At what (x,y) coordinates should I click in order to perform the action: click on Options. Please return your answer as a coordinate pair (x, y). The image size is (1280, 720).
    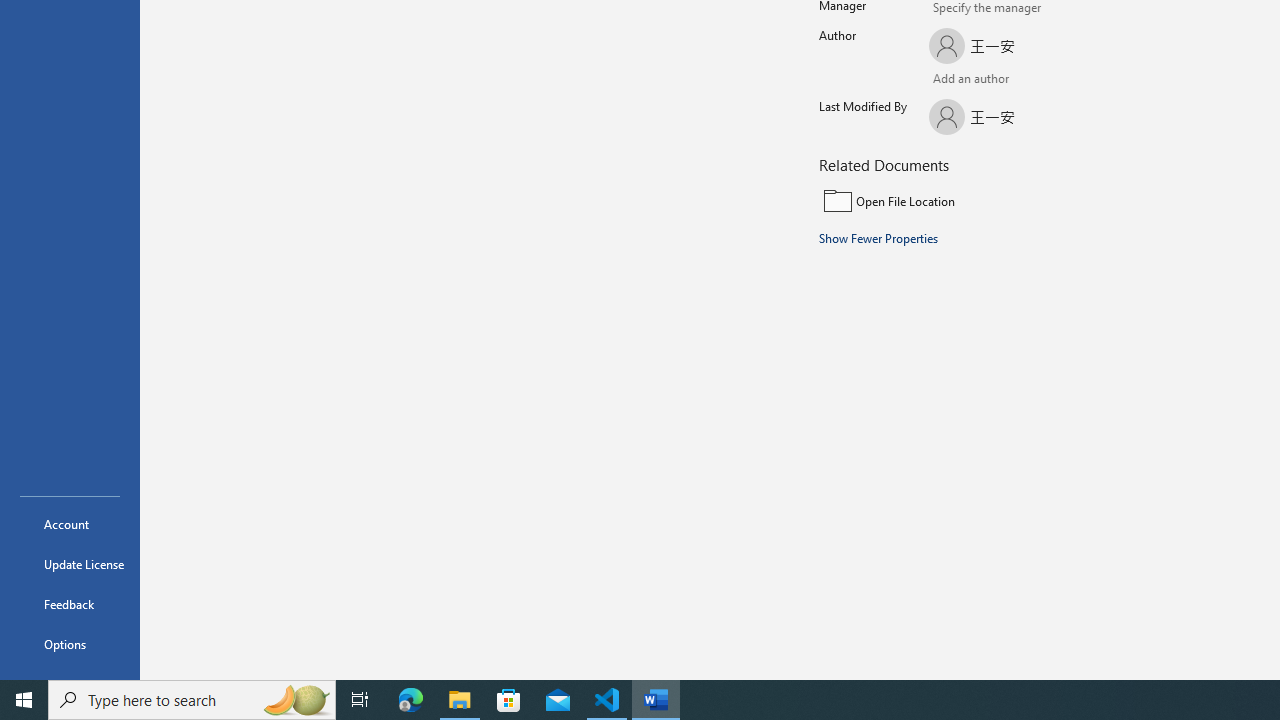
    Looking at the image, I should click on (70, 644).